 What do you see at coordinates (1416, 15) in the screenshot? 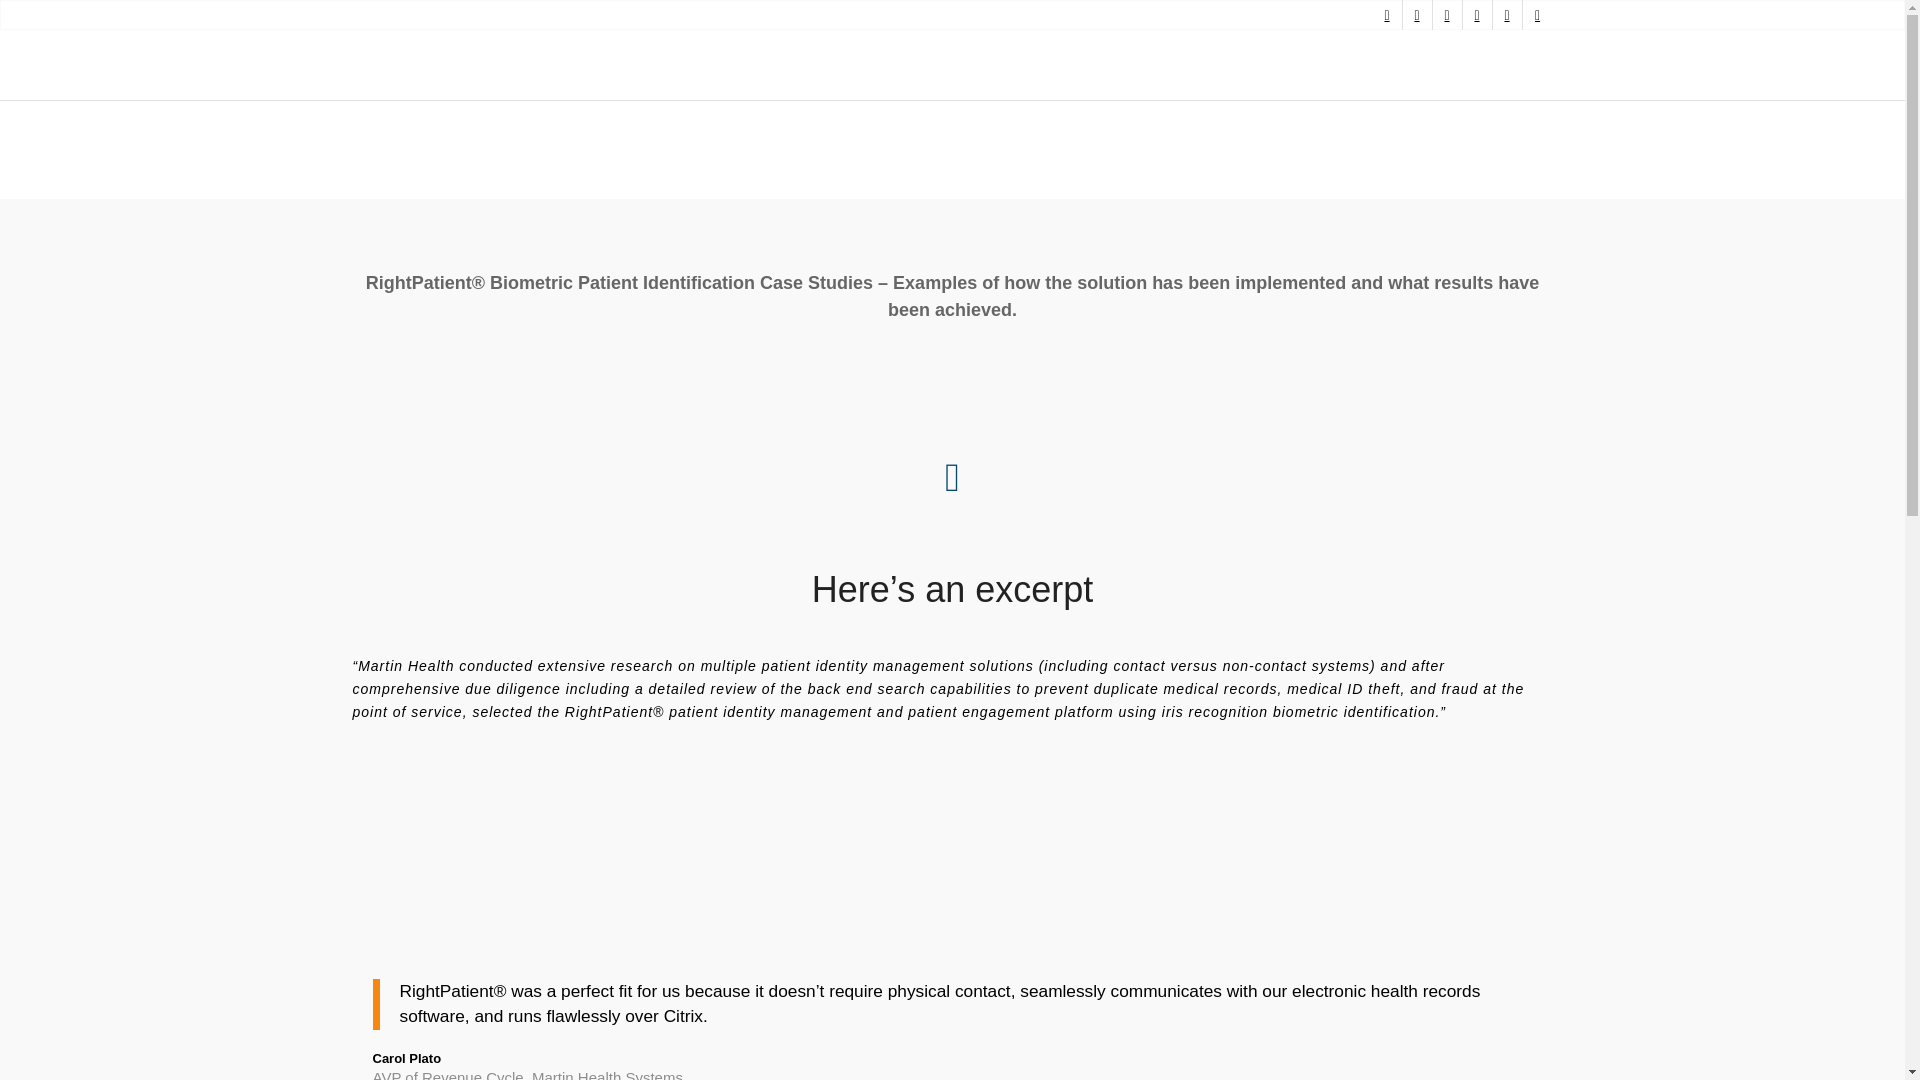
I see `Youtube` at bounding box center [1416, 15].